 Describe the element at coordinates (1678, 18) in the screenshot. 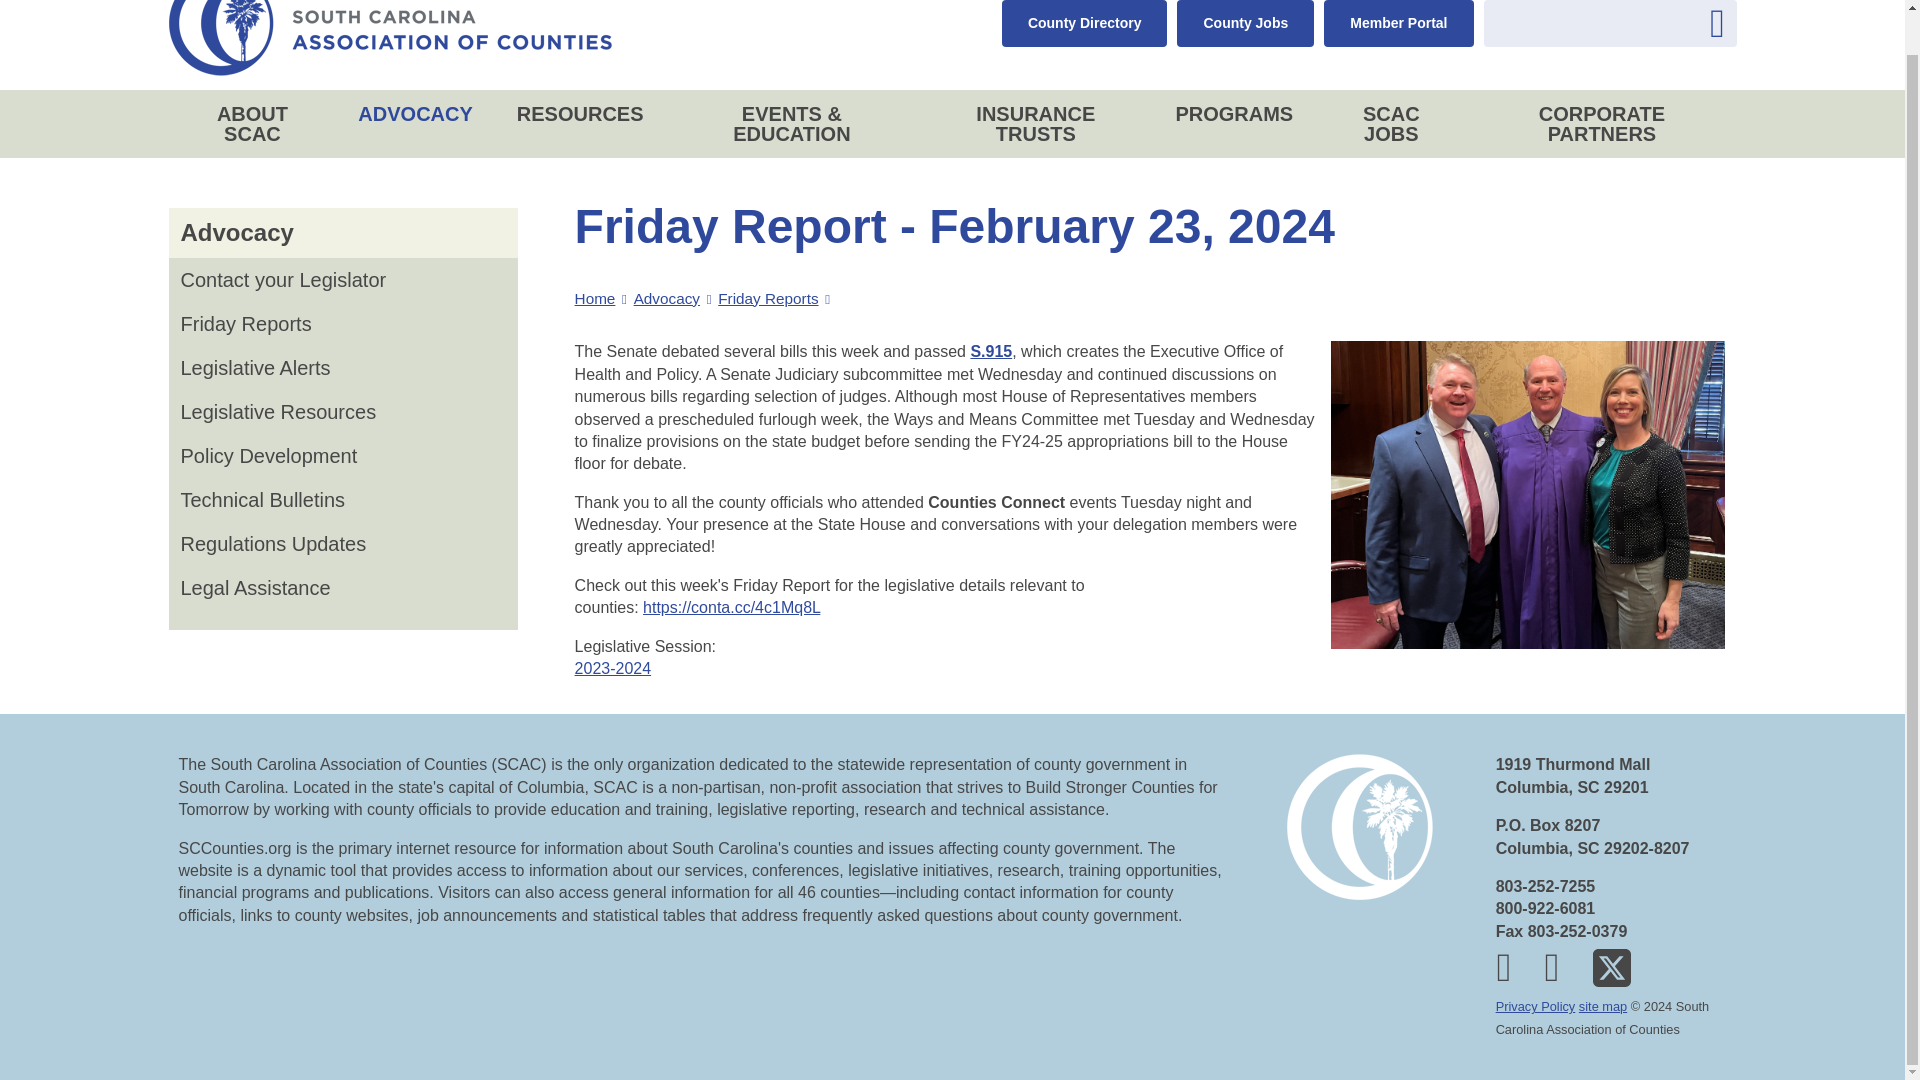

I see `COUNTY DIRECTORY` at that location.